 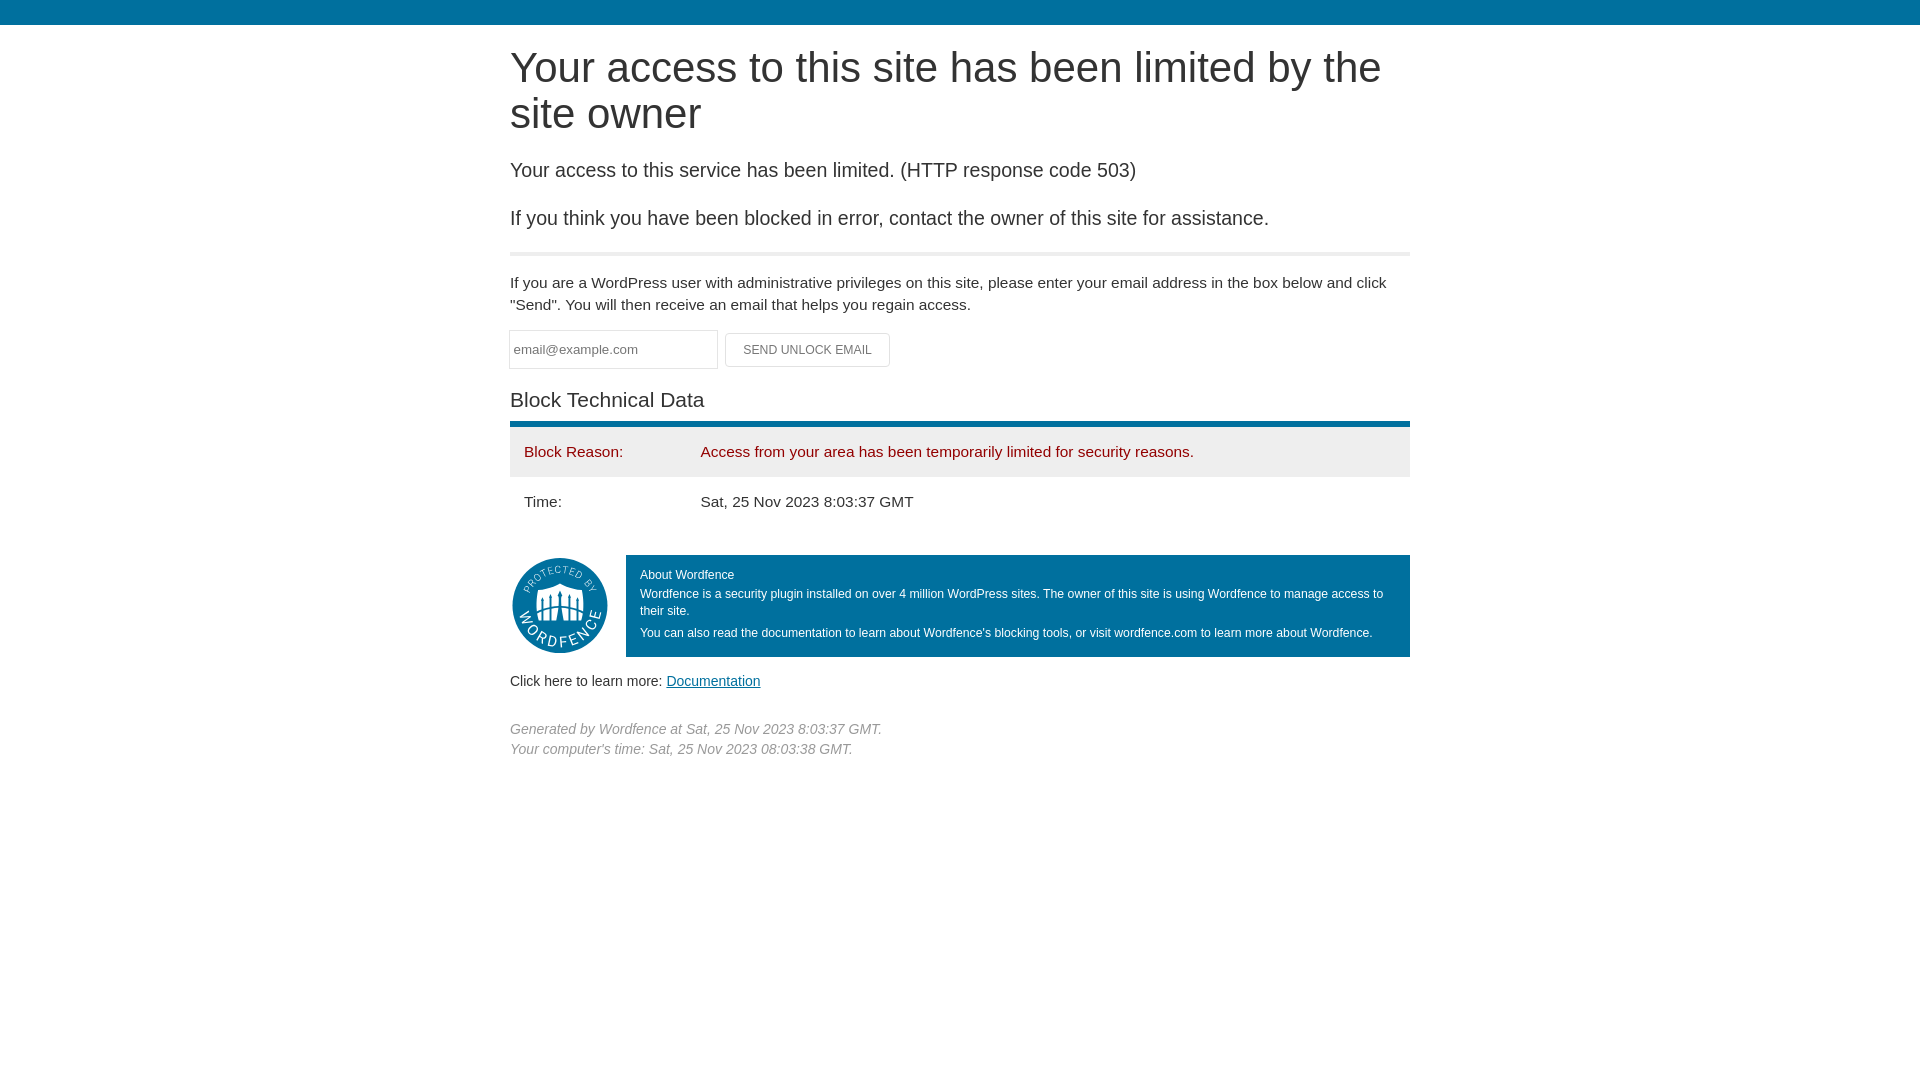 I want to click on Send Unlock Email, so click(x=808, y=350).